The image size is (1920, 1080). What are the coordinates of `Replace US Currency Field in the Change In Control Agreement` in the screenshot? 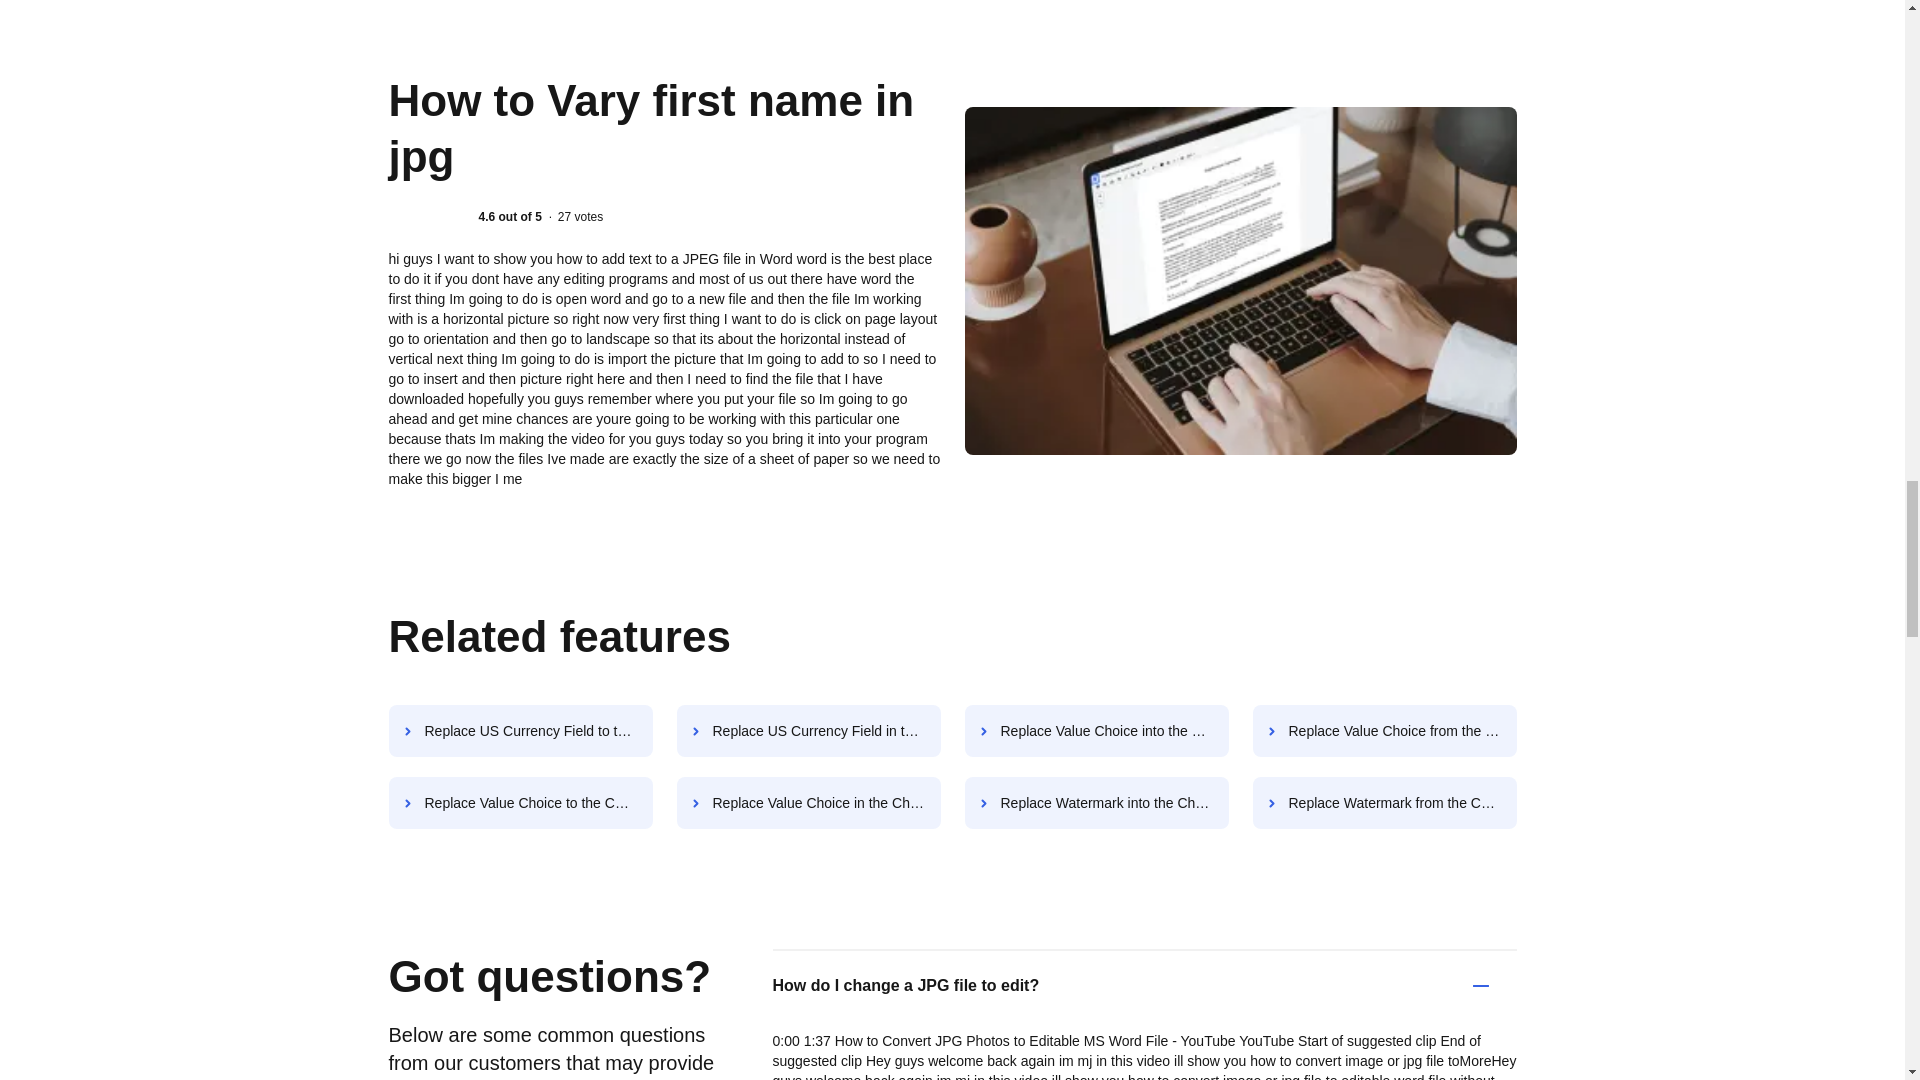 It's located at (808, 731).